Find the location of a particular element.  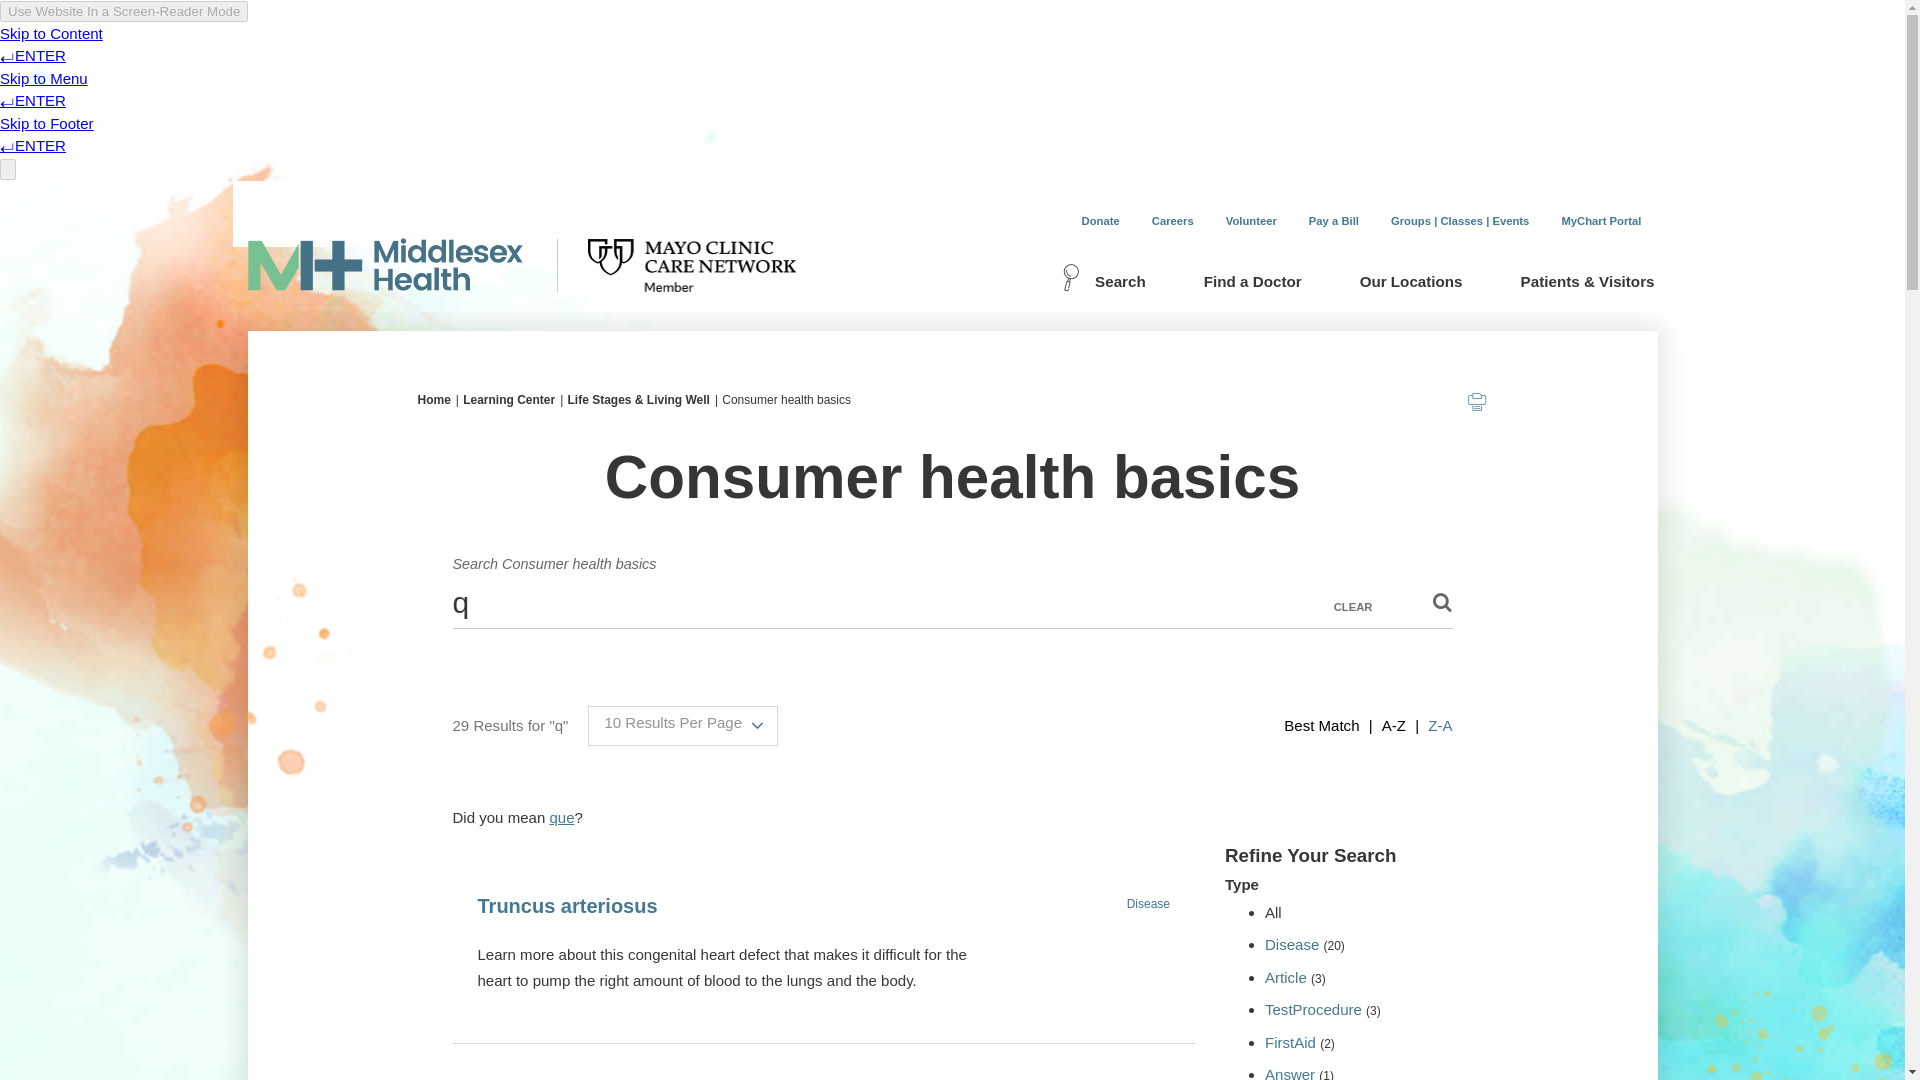

MyChart Portal is located at coordinates (1600, 220).